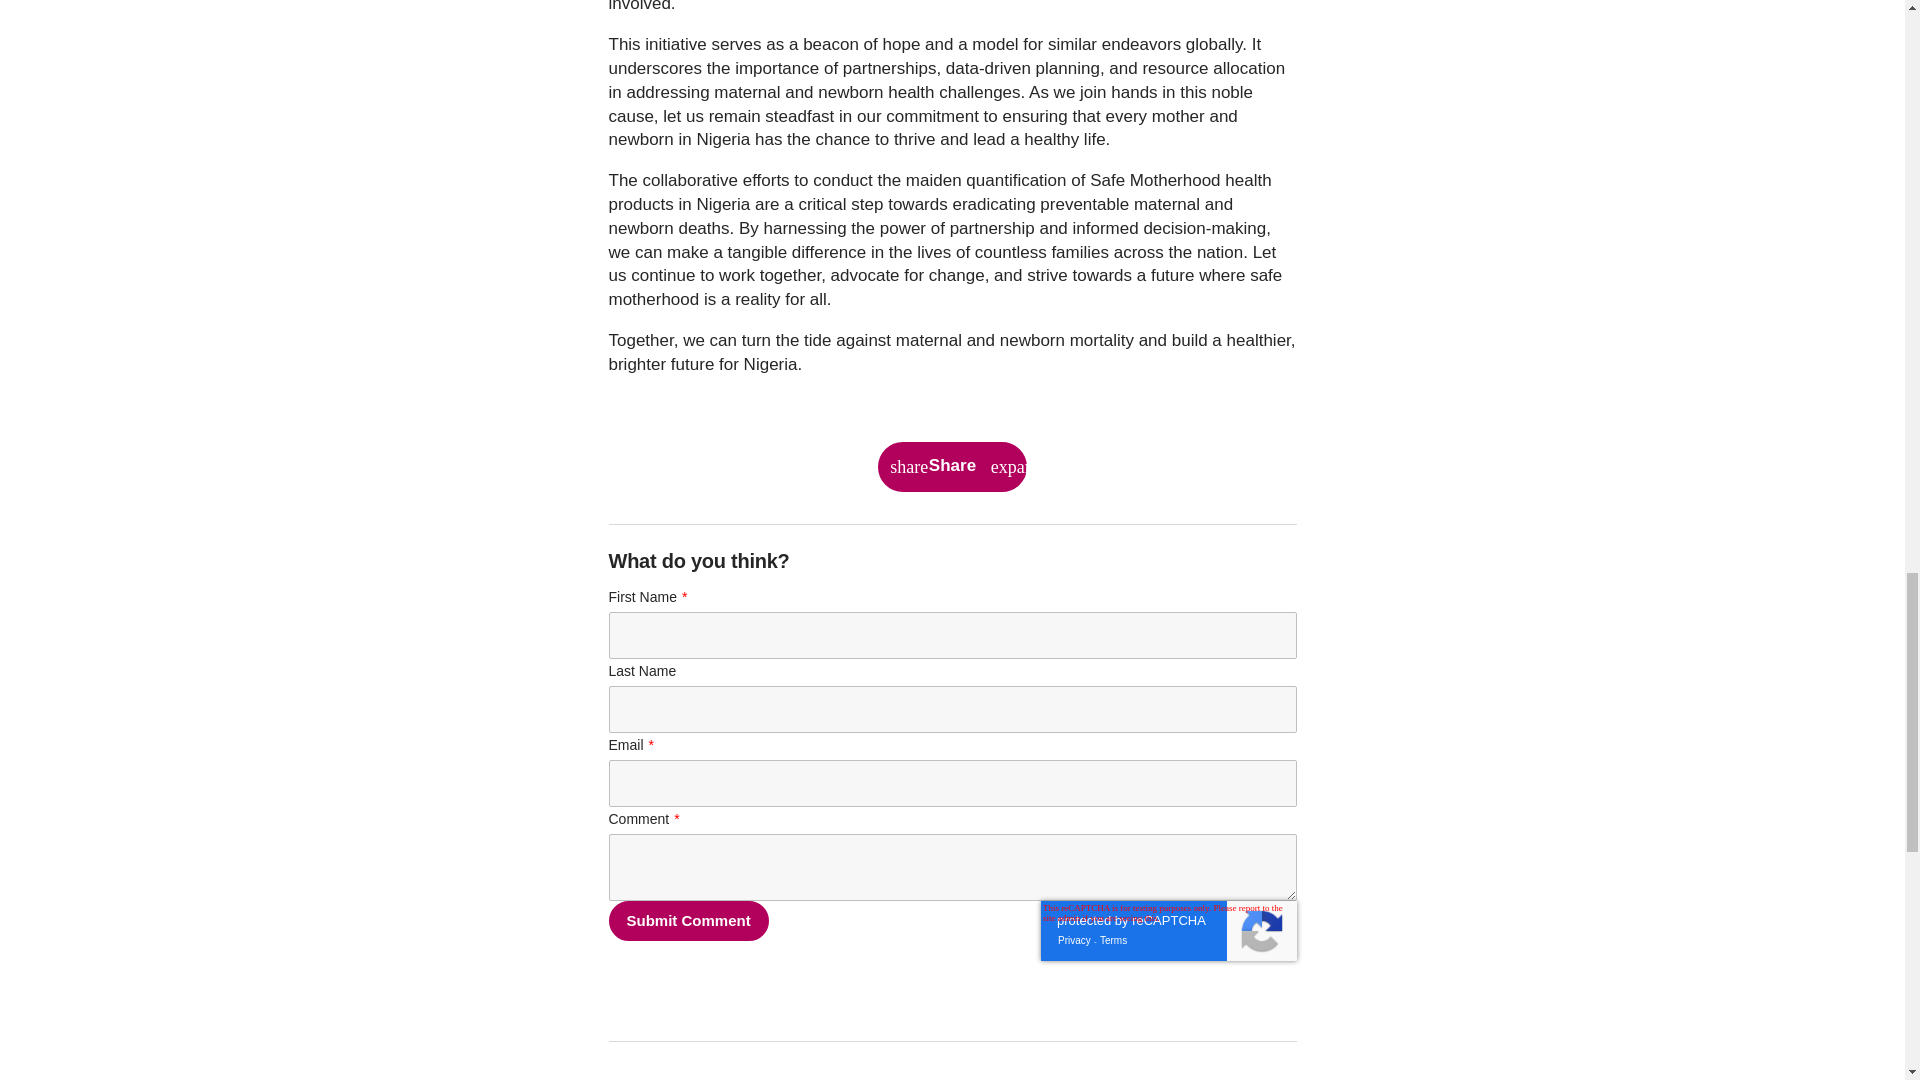 The width and height of the screenshot is (1920, 1080). Describe the element at coordinates (688, 920) in the screenshot. I see `Submit Comment` at that location.